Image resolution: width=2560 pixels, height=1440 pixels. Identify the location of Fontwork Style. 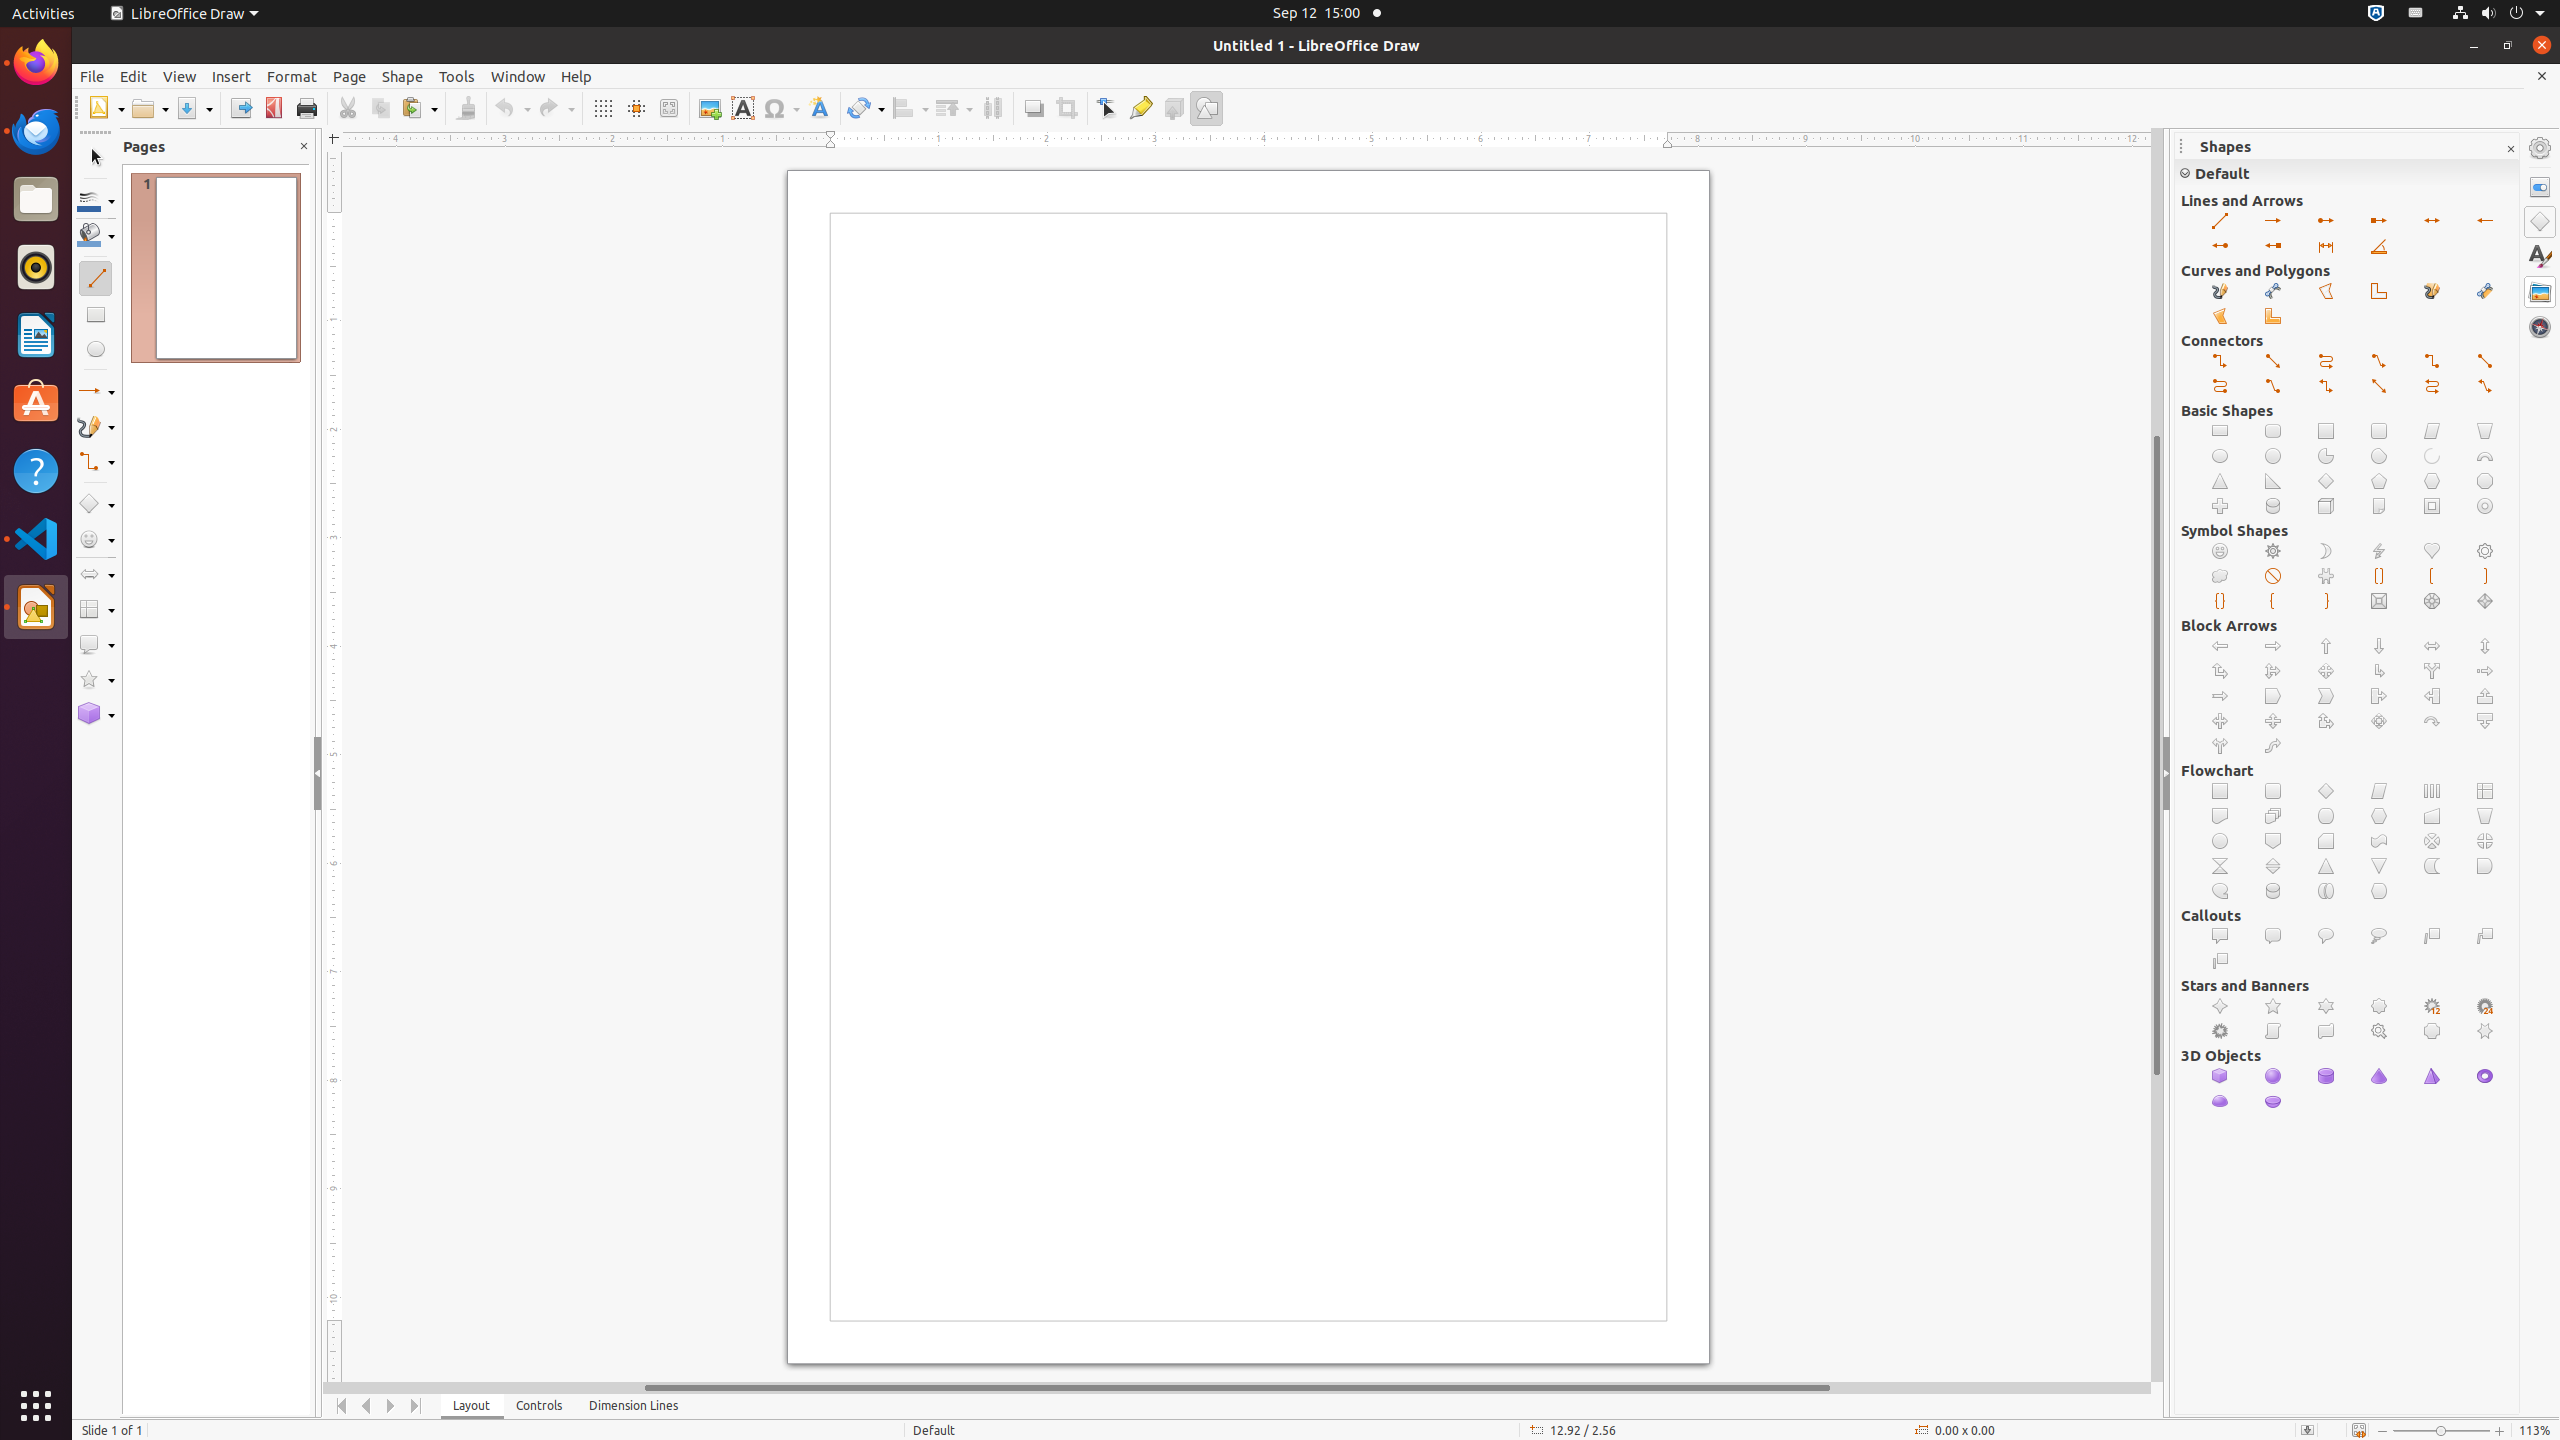
(820, 108).